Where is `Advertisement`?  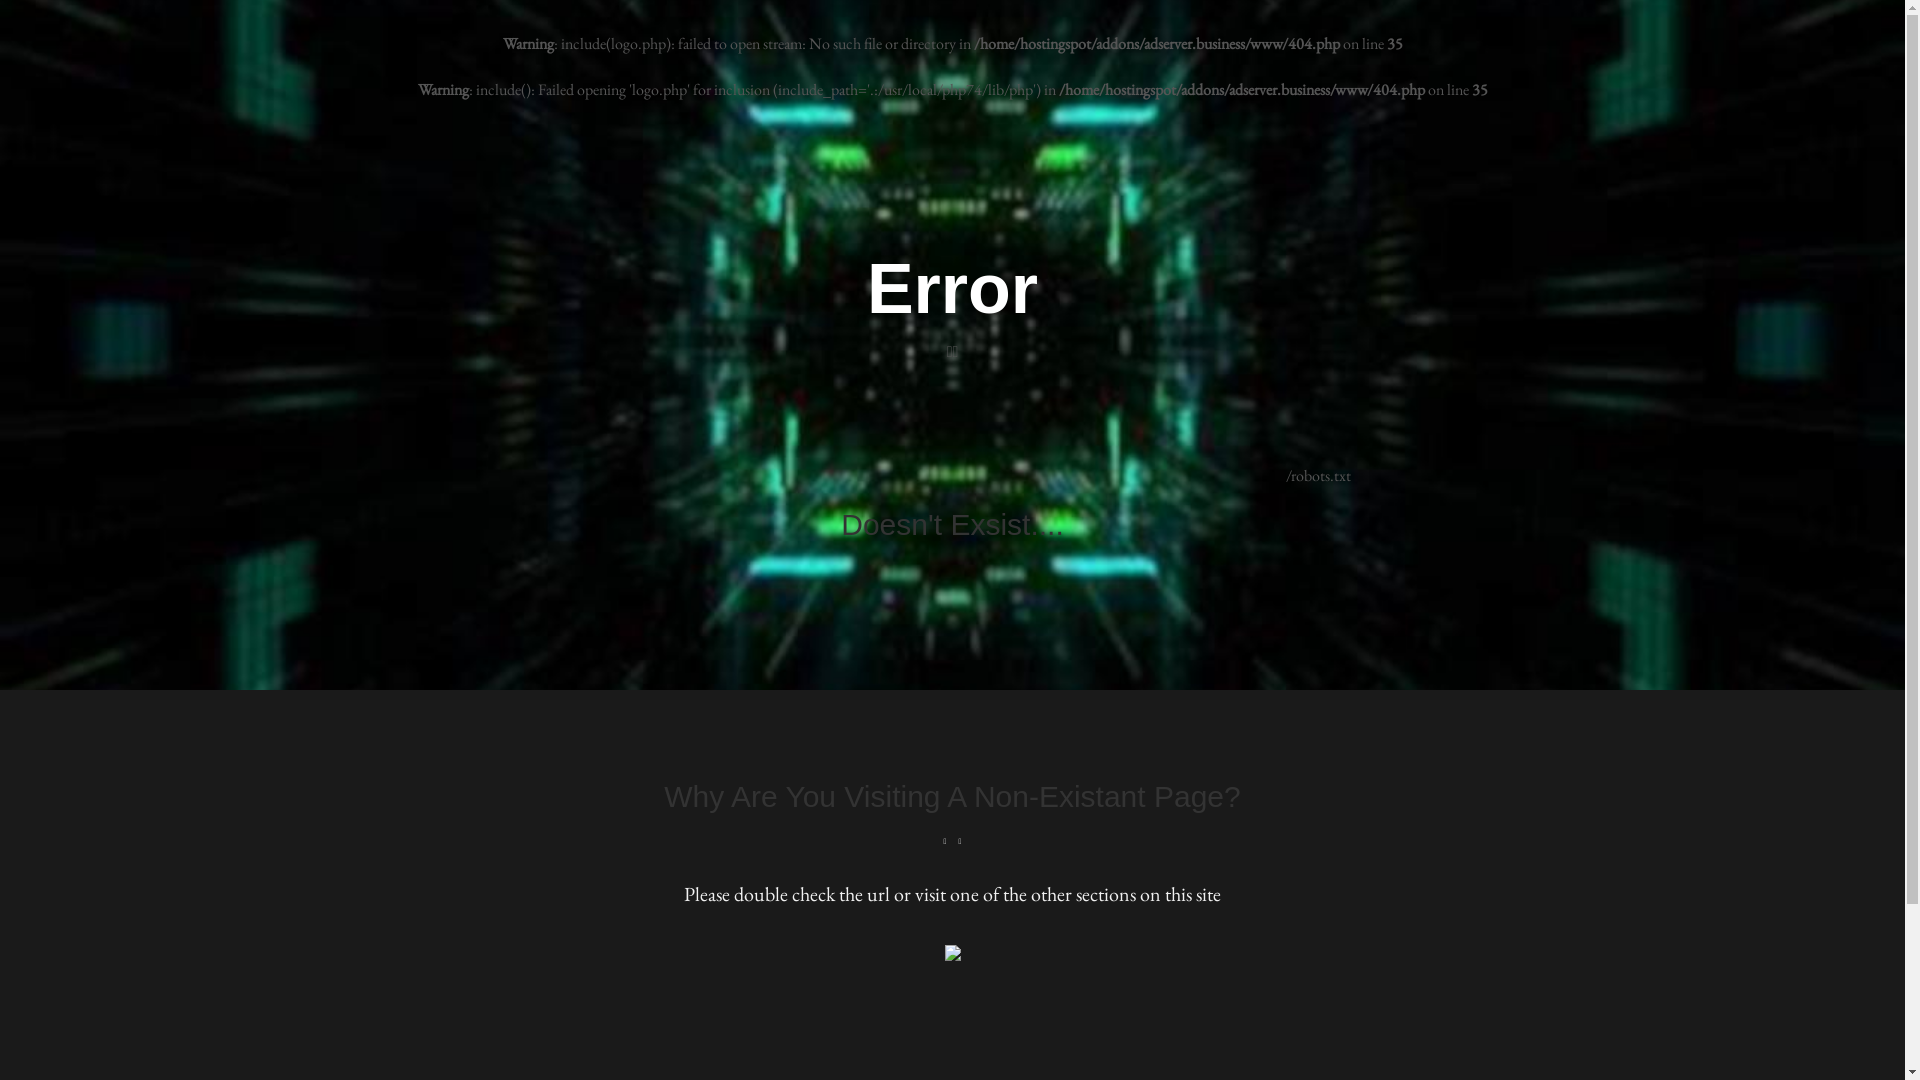 Advertisement is located at coordinates (918, 436).